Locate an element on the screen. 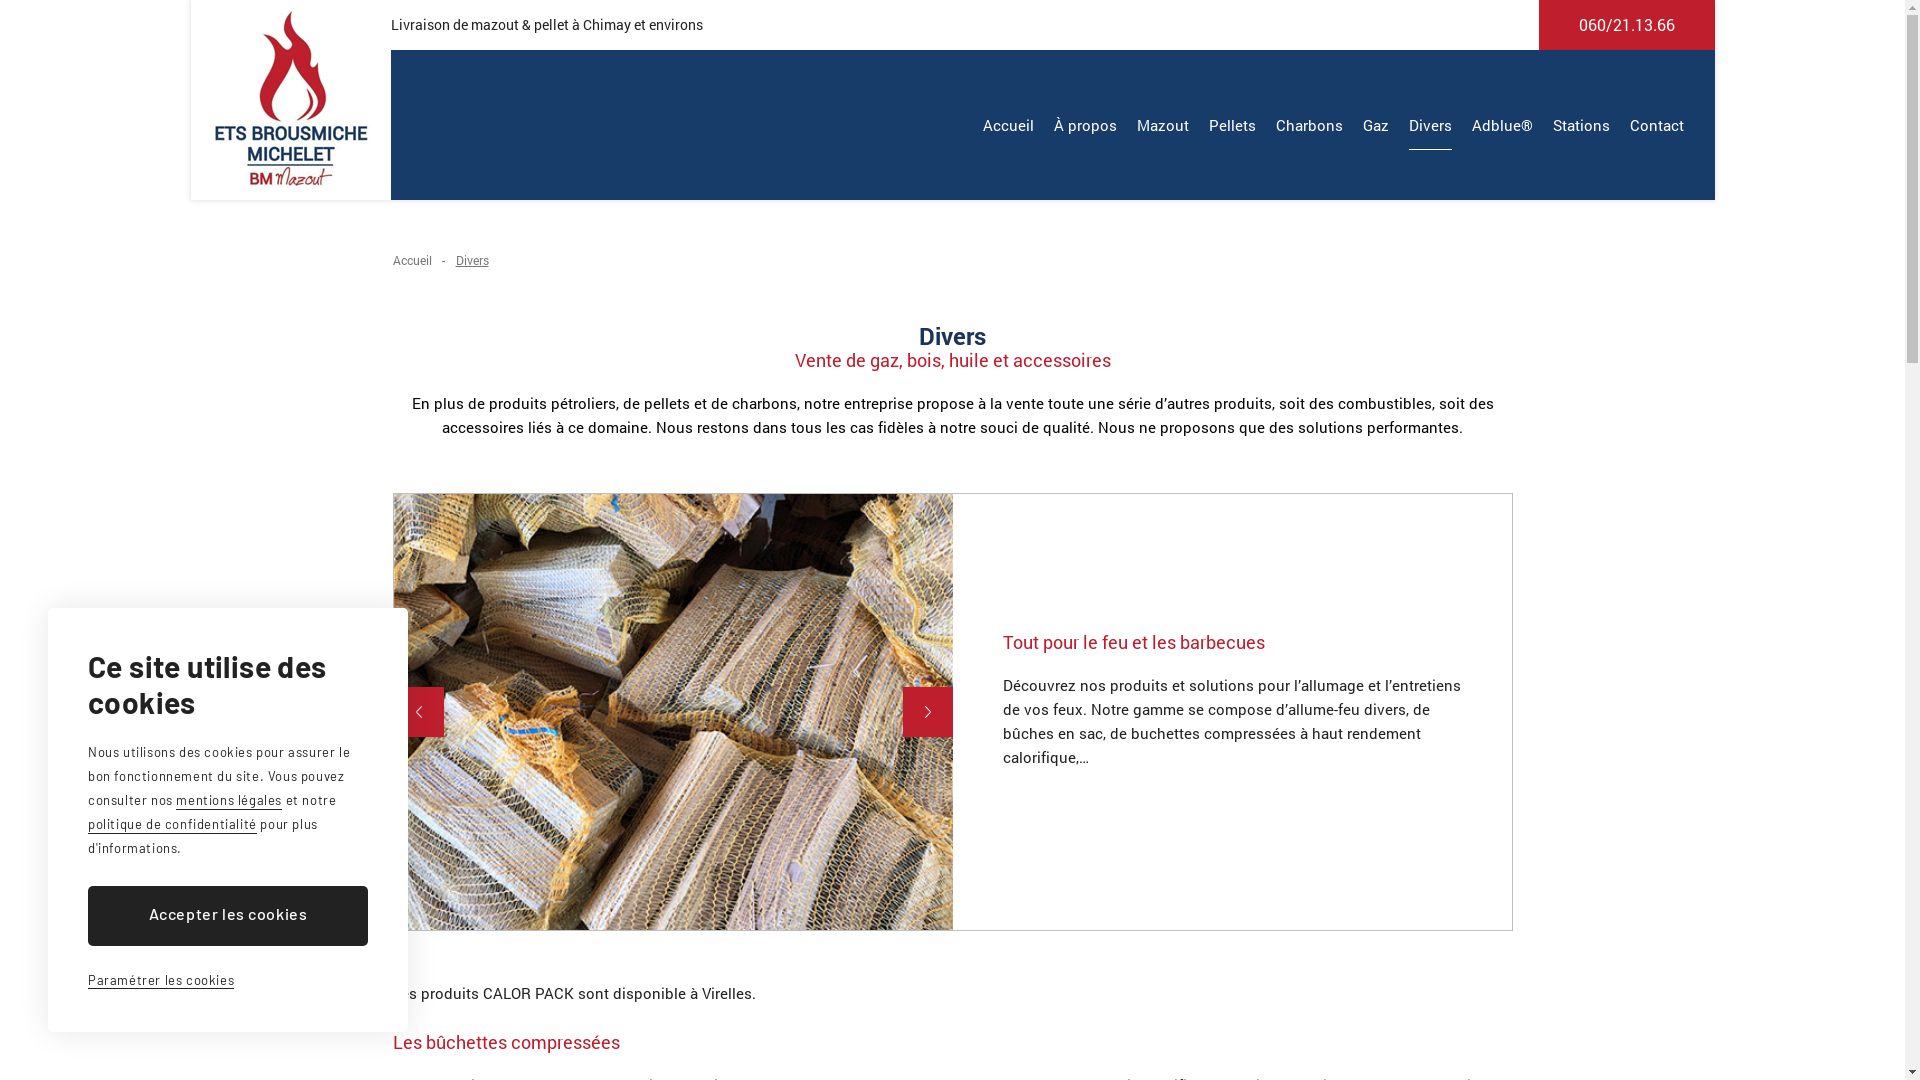 The image size is (1920, 1080). Gaz is located at coordinates (1375, 125).